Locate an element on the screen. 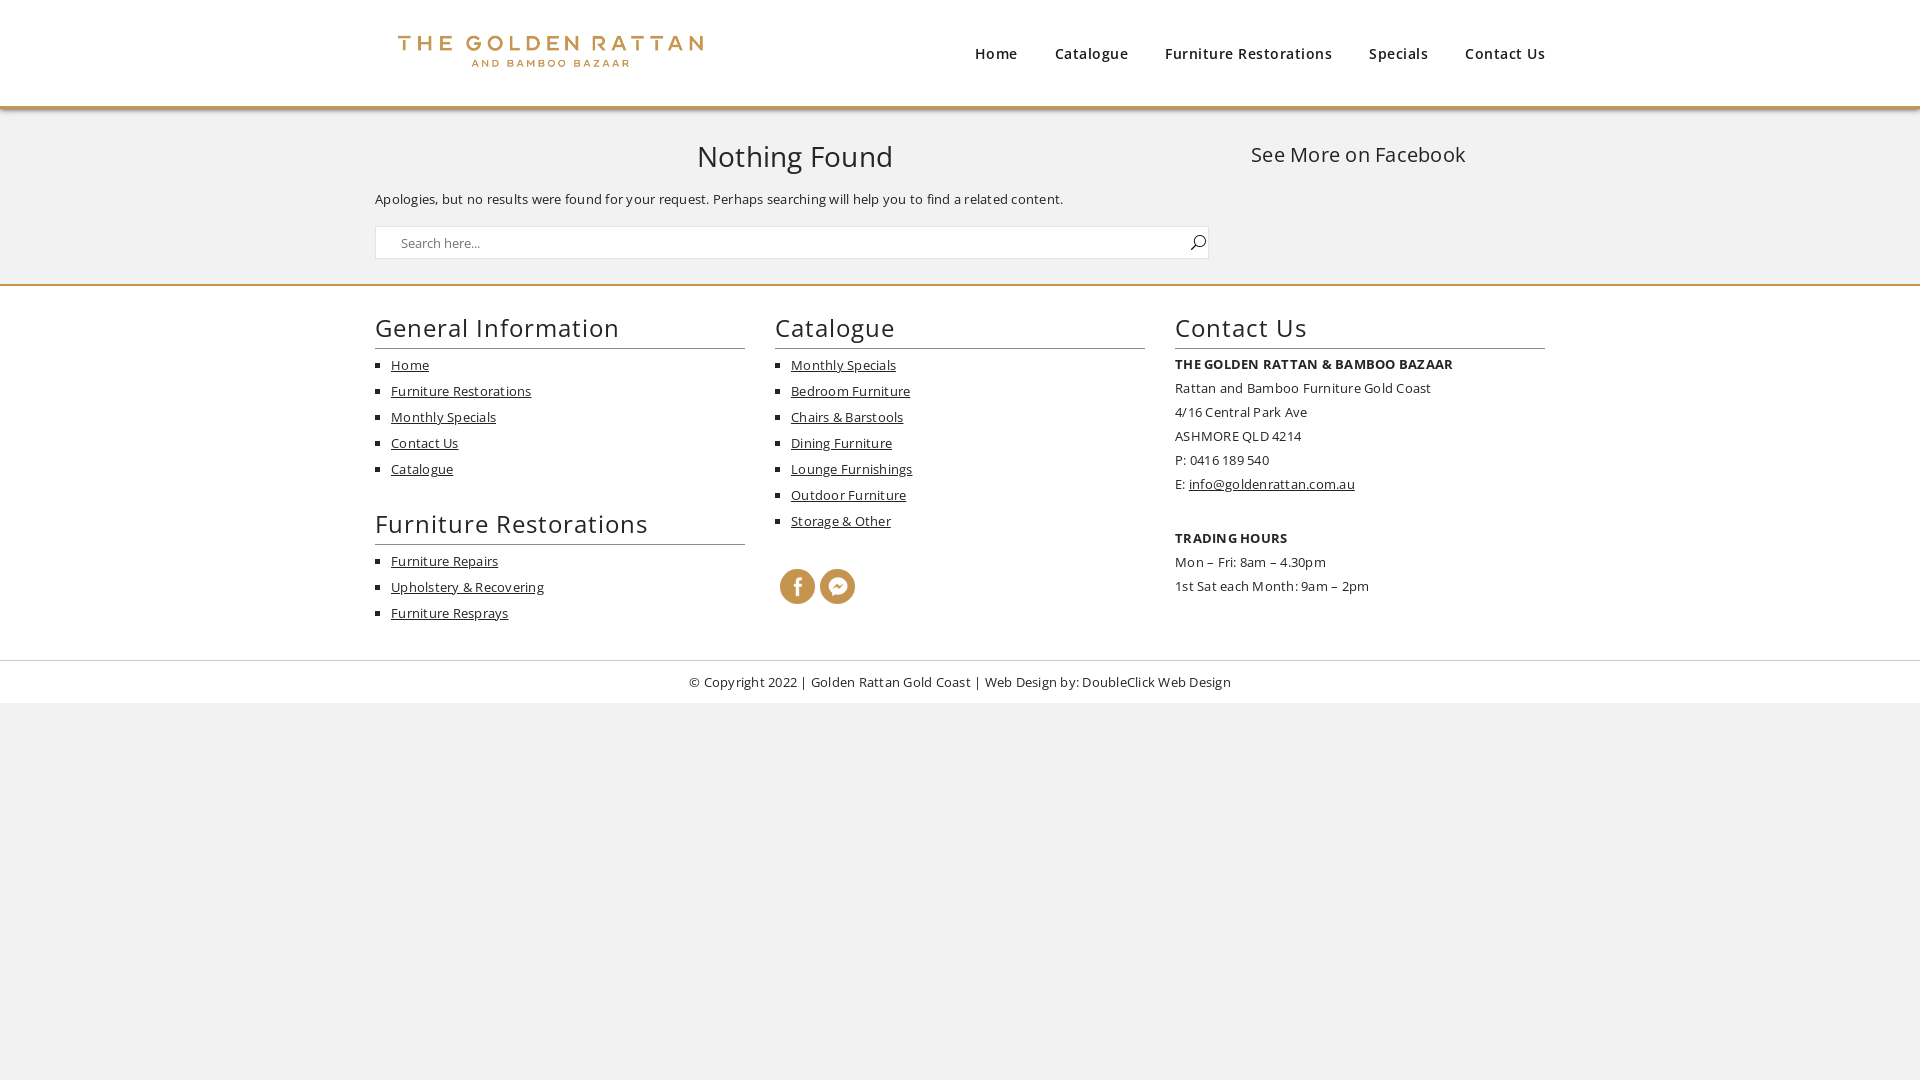 The height and width of the screenshot is (1080, 1920). Bedroom Furniture is located at coordinates (850, 391).